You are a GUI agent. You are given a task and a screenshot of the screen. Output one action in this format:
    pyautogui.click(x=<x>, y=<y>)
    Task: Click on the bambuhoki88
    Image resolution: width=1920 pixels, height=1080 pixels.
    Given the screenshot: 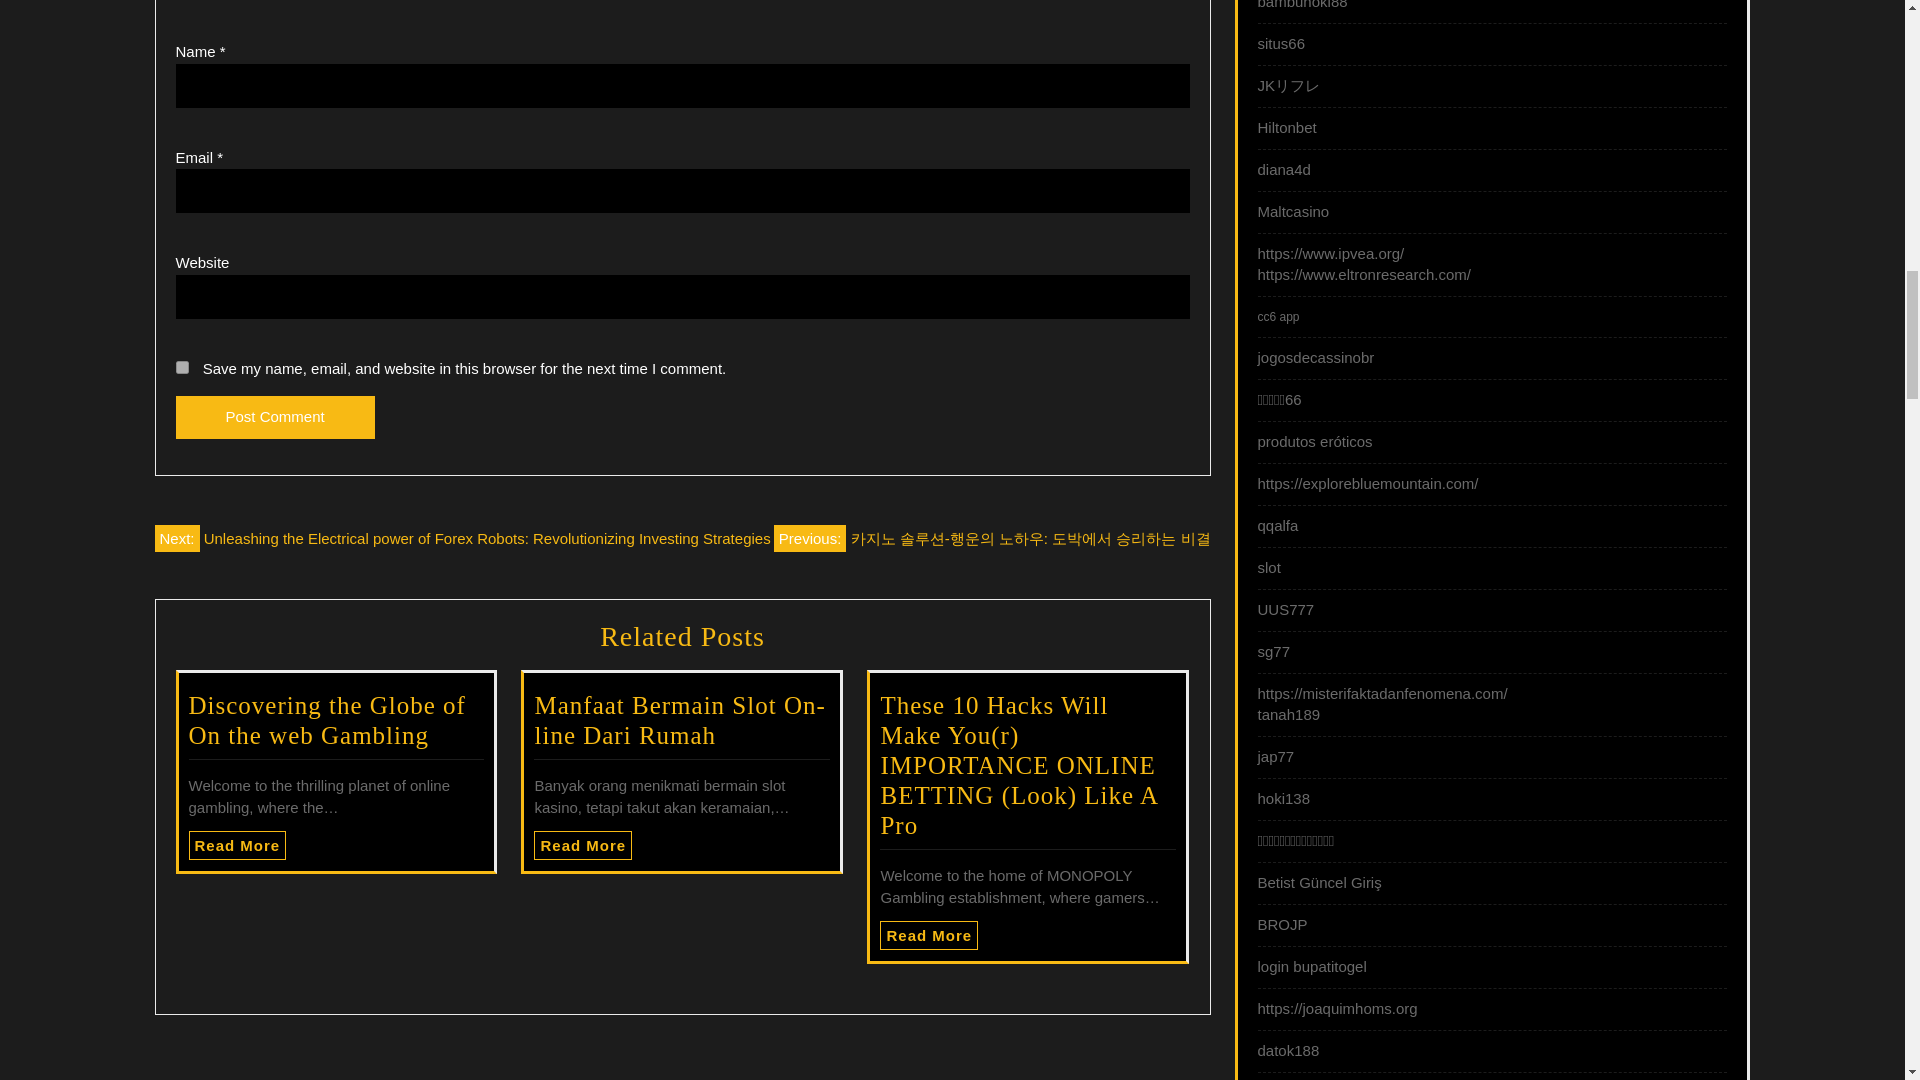 What is the action you would take?
    pyautogui.click(x=1302, y=4)
    